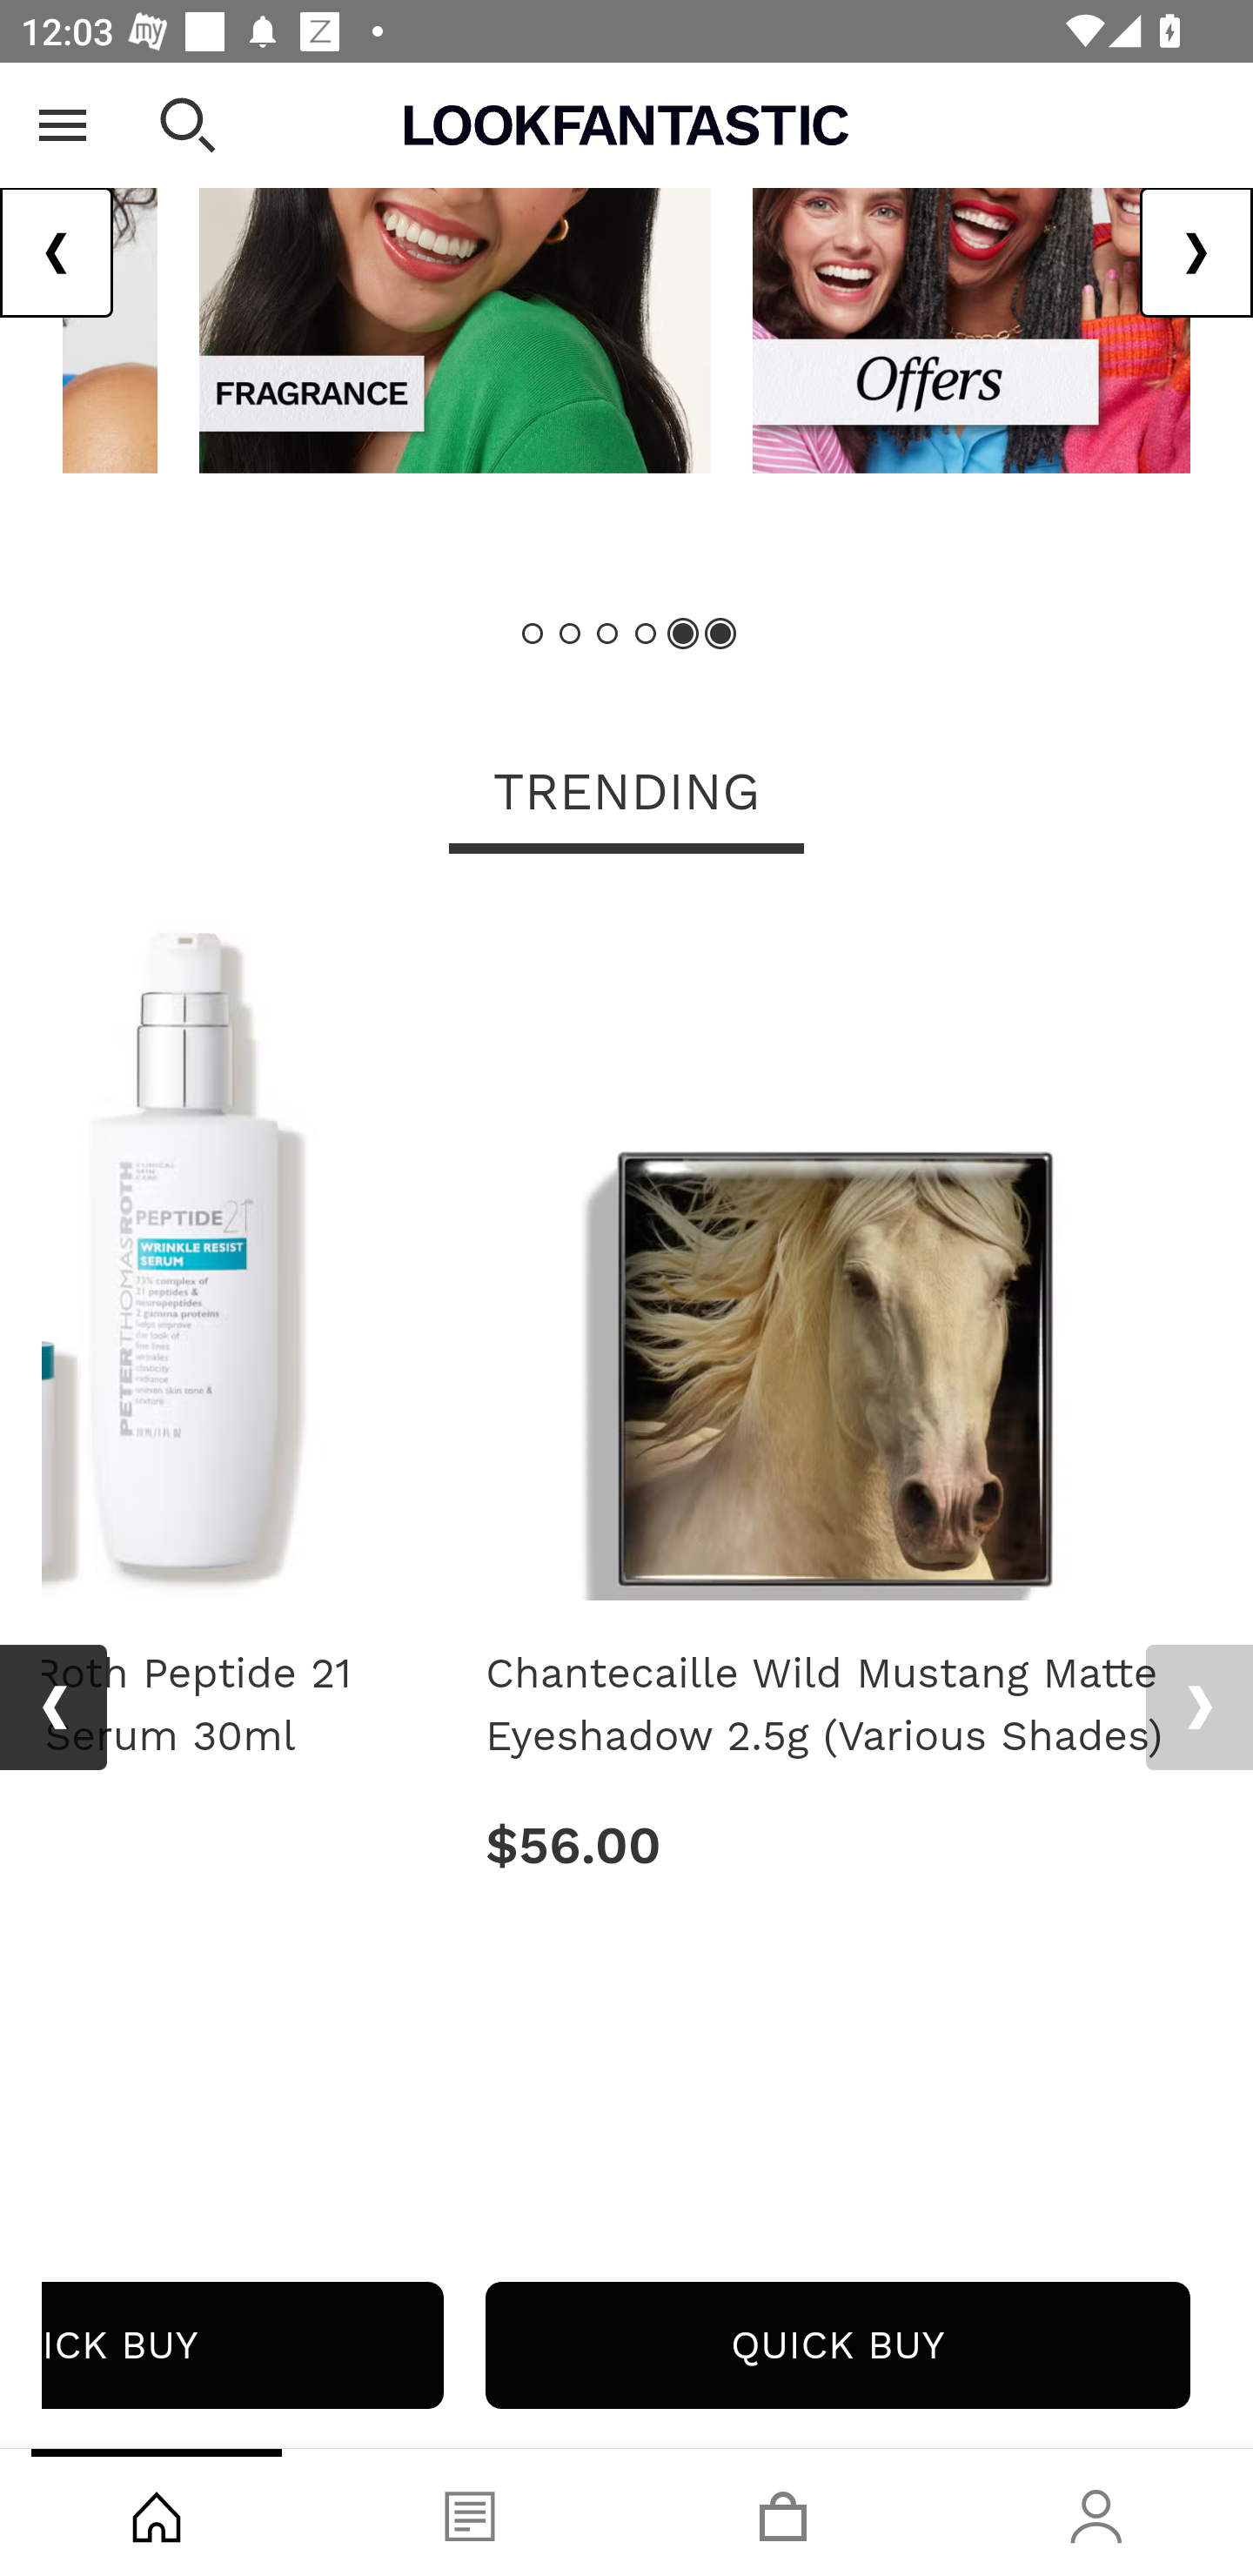 This screenshot has width=1253, height=2576. Describe the element at coordinates (783, 2512) in the screenshot. I see `Basket, tab, 3 of 4` at that location.